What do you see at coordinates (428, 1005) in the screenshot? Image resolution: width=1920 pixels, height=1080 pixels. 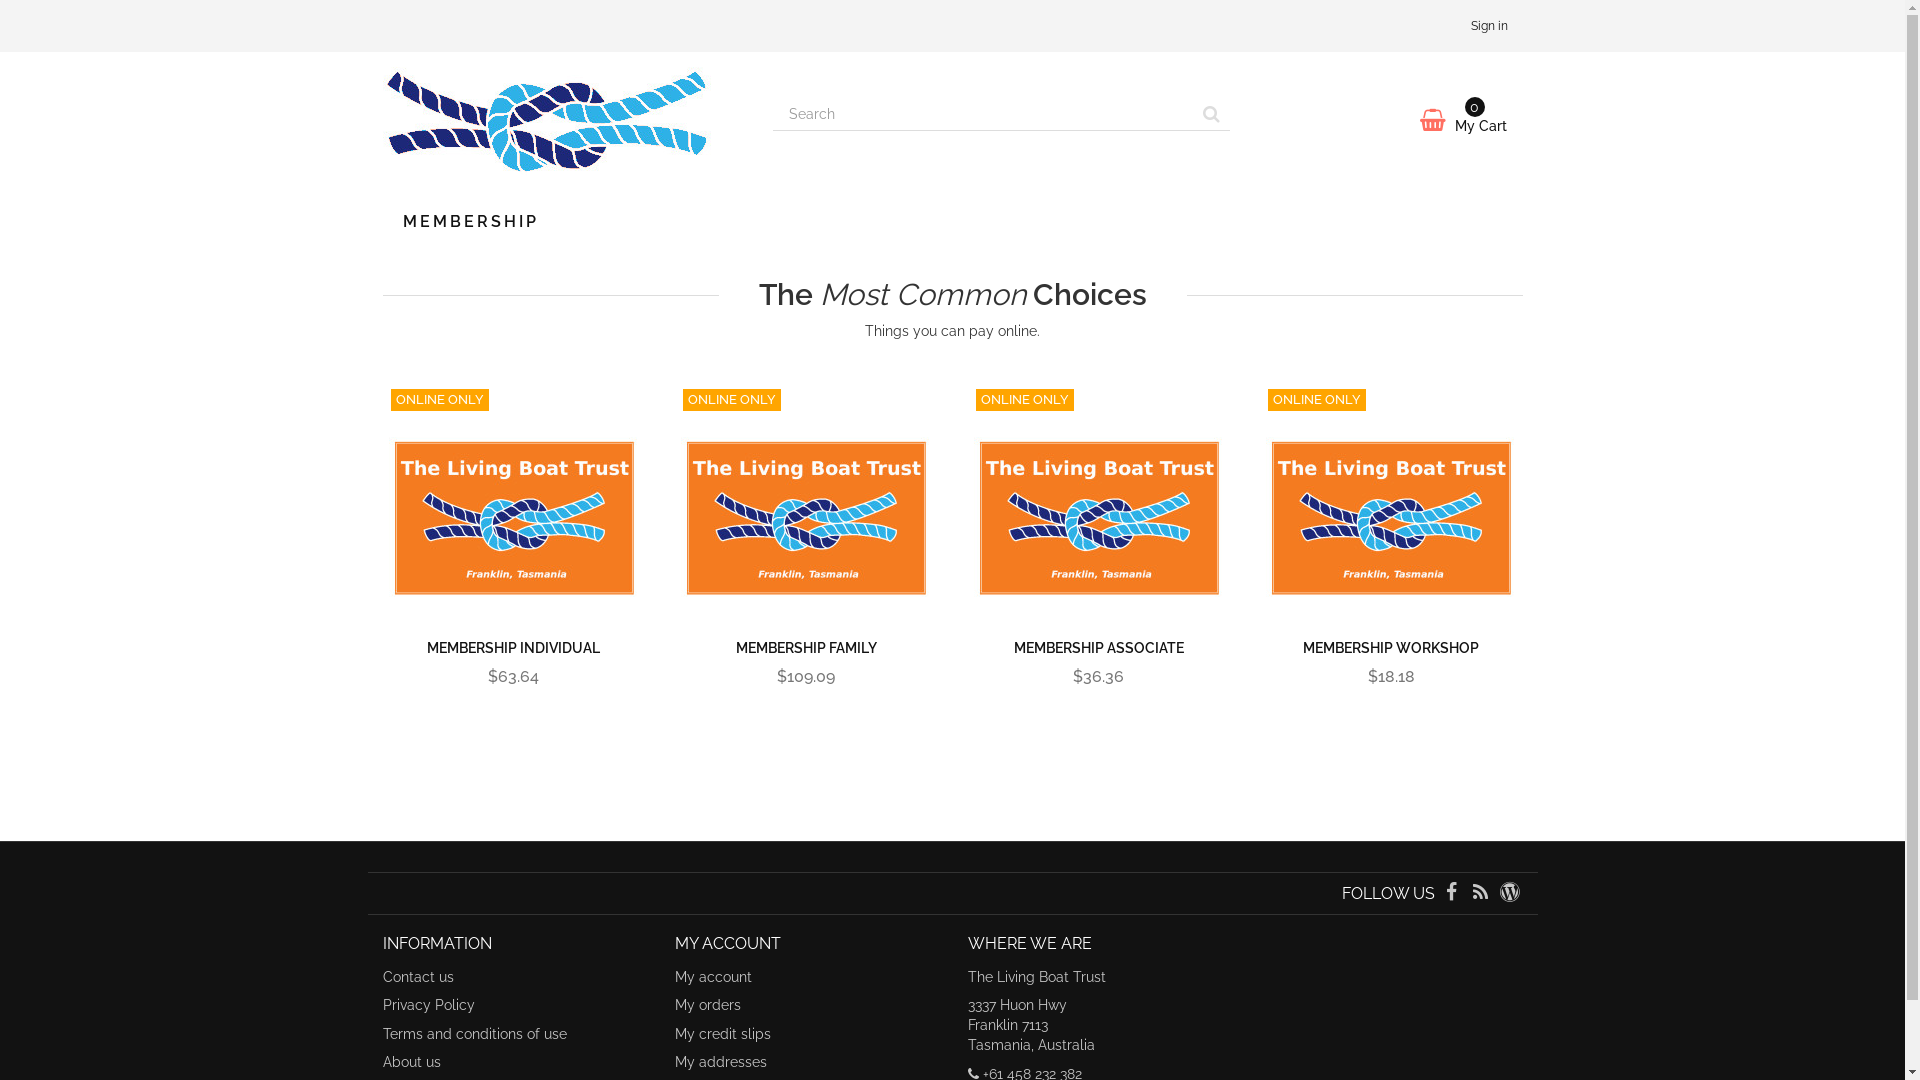 I see `Privacy Policy` at bounding box center [428, 1005].